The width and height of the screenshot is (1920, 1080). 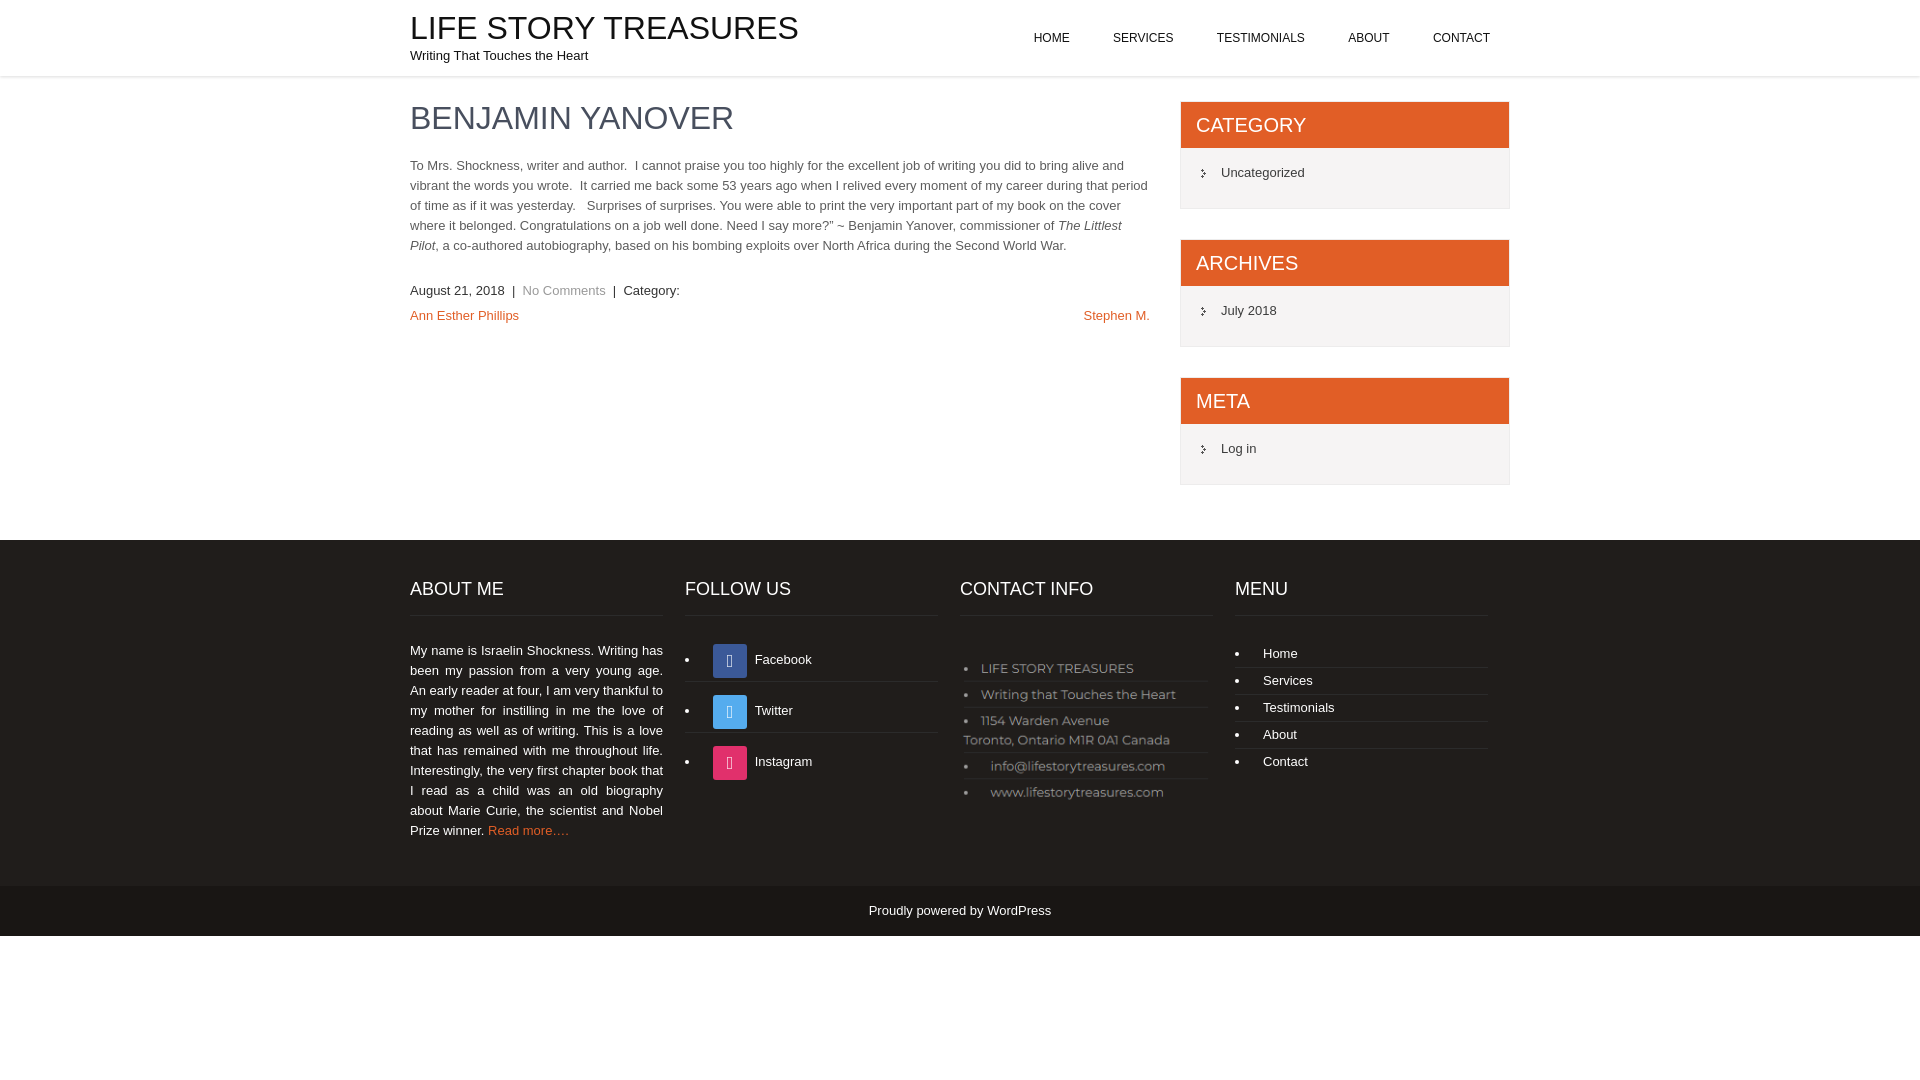 What do you see at coordinates (1275, 652) in the screenshot?
I see `Home` at bounding box center [1275, 652].